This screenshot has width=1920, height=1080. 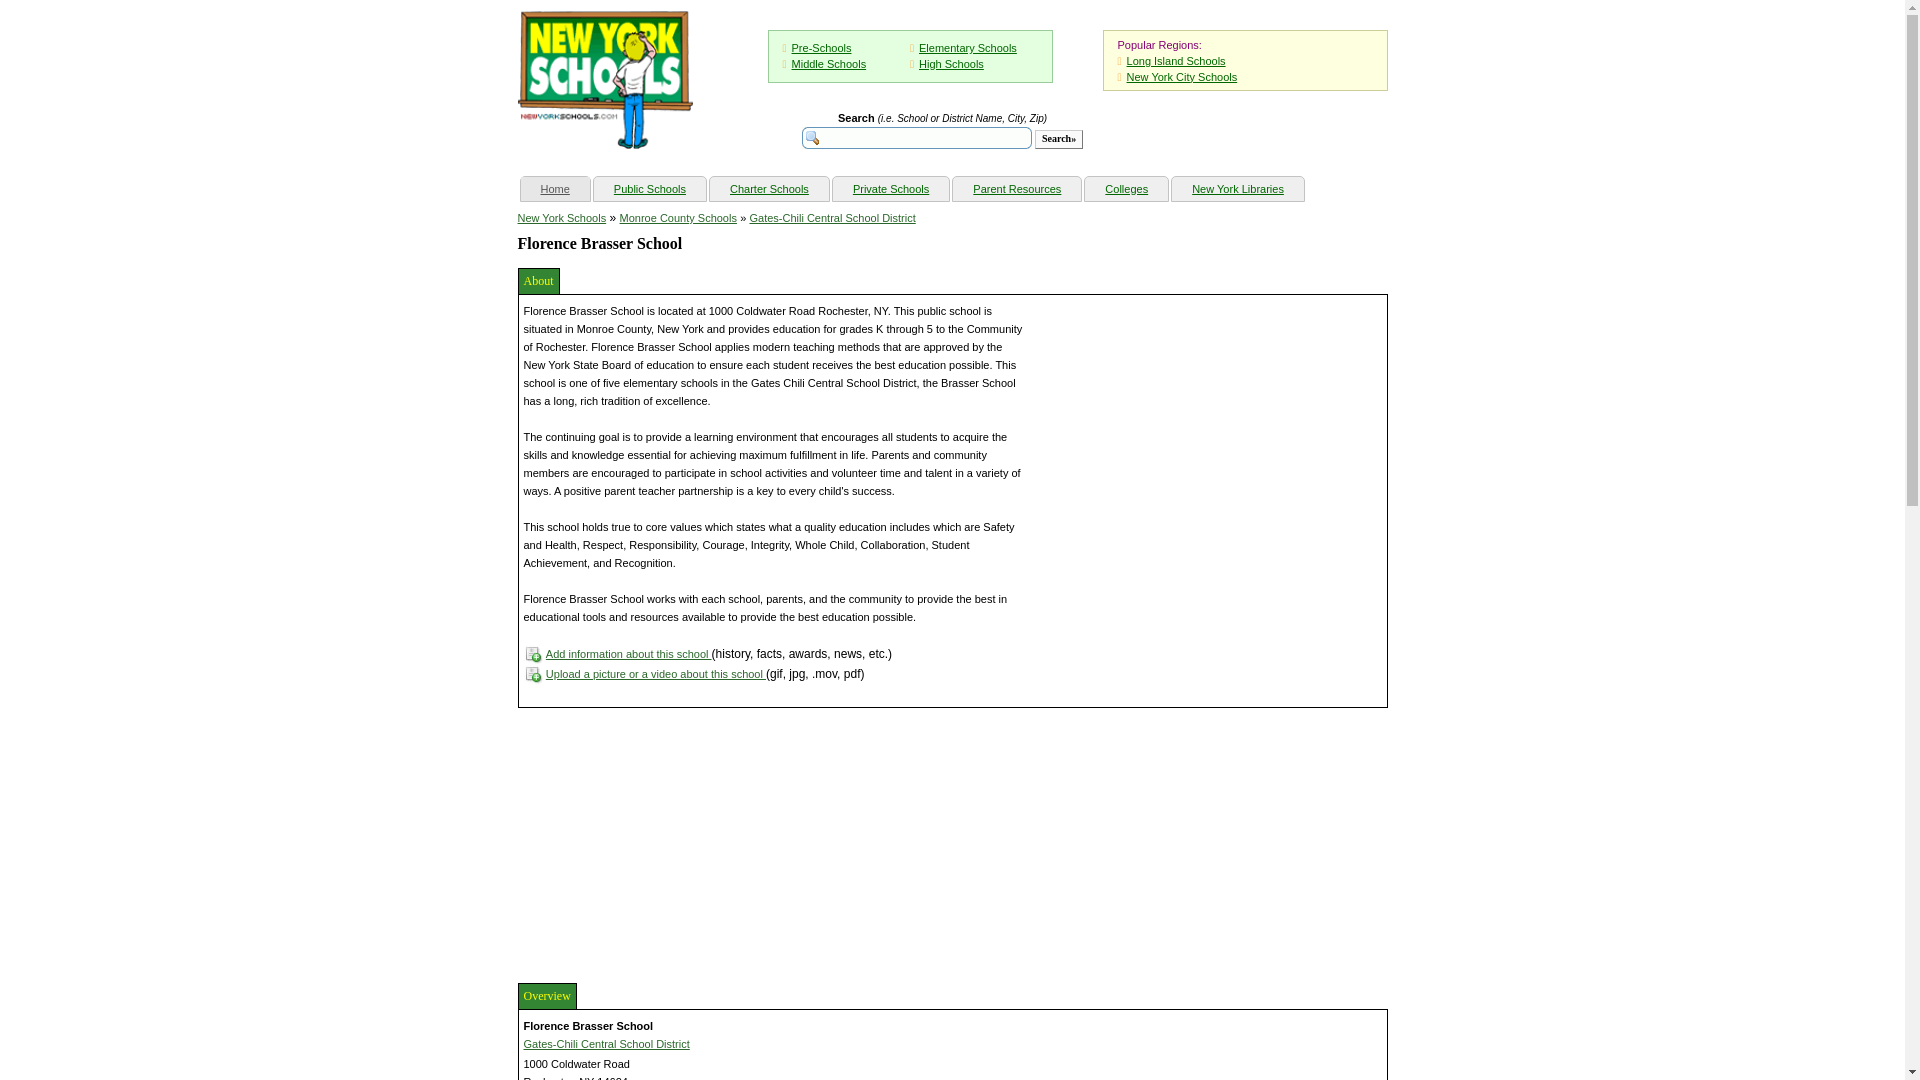 What do you see at coordinates (968, 48) in the screenshot?
I see `Elementary Schools` at bounding box center [968, 48].